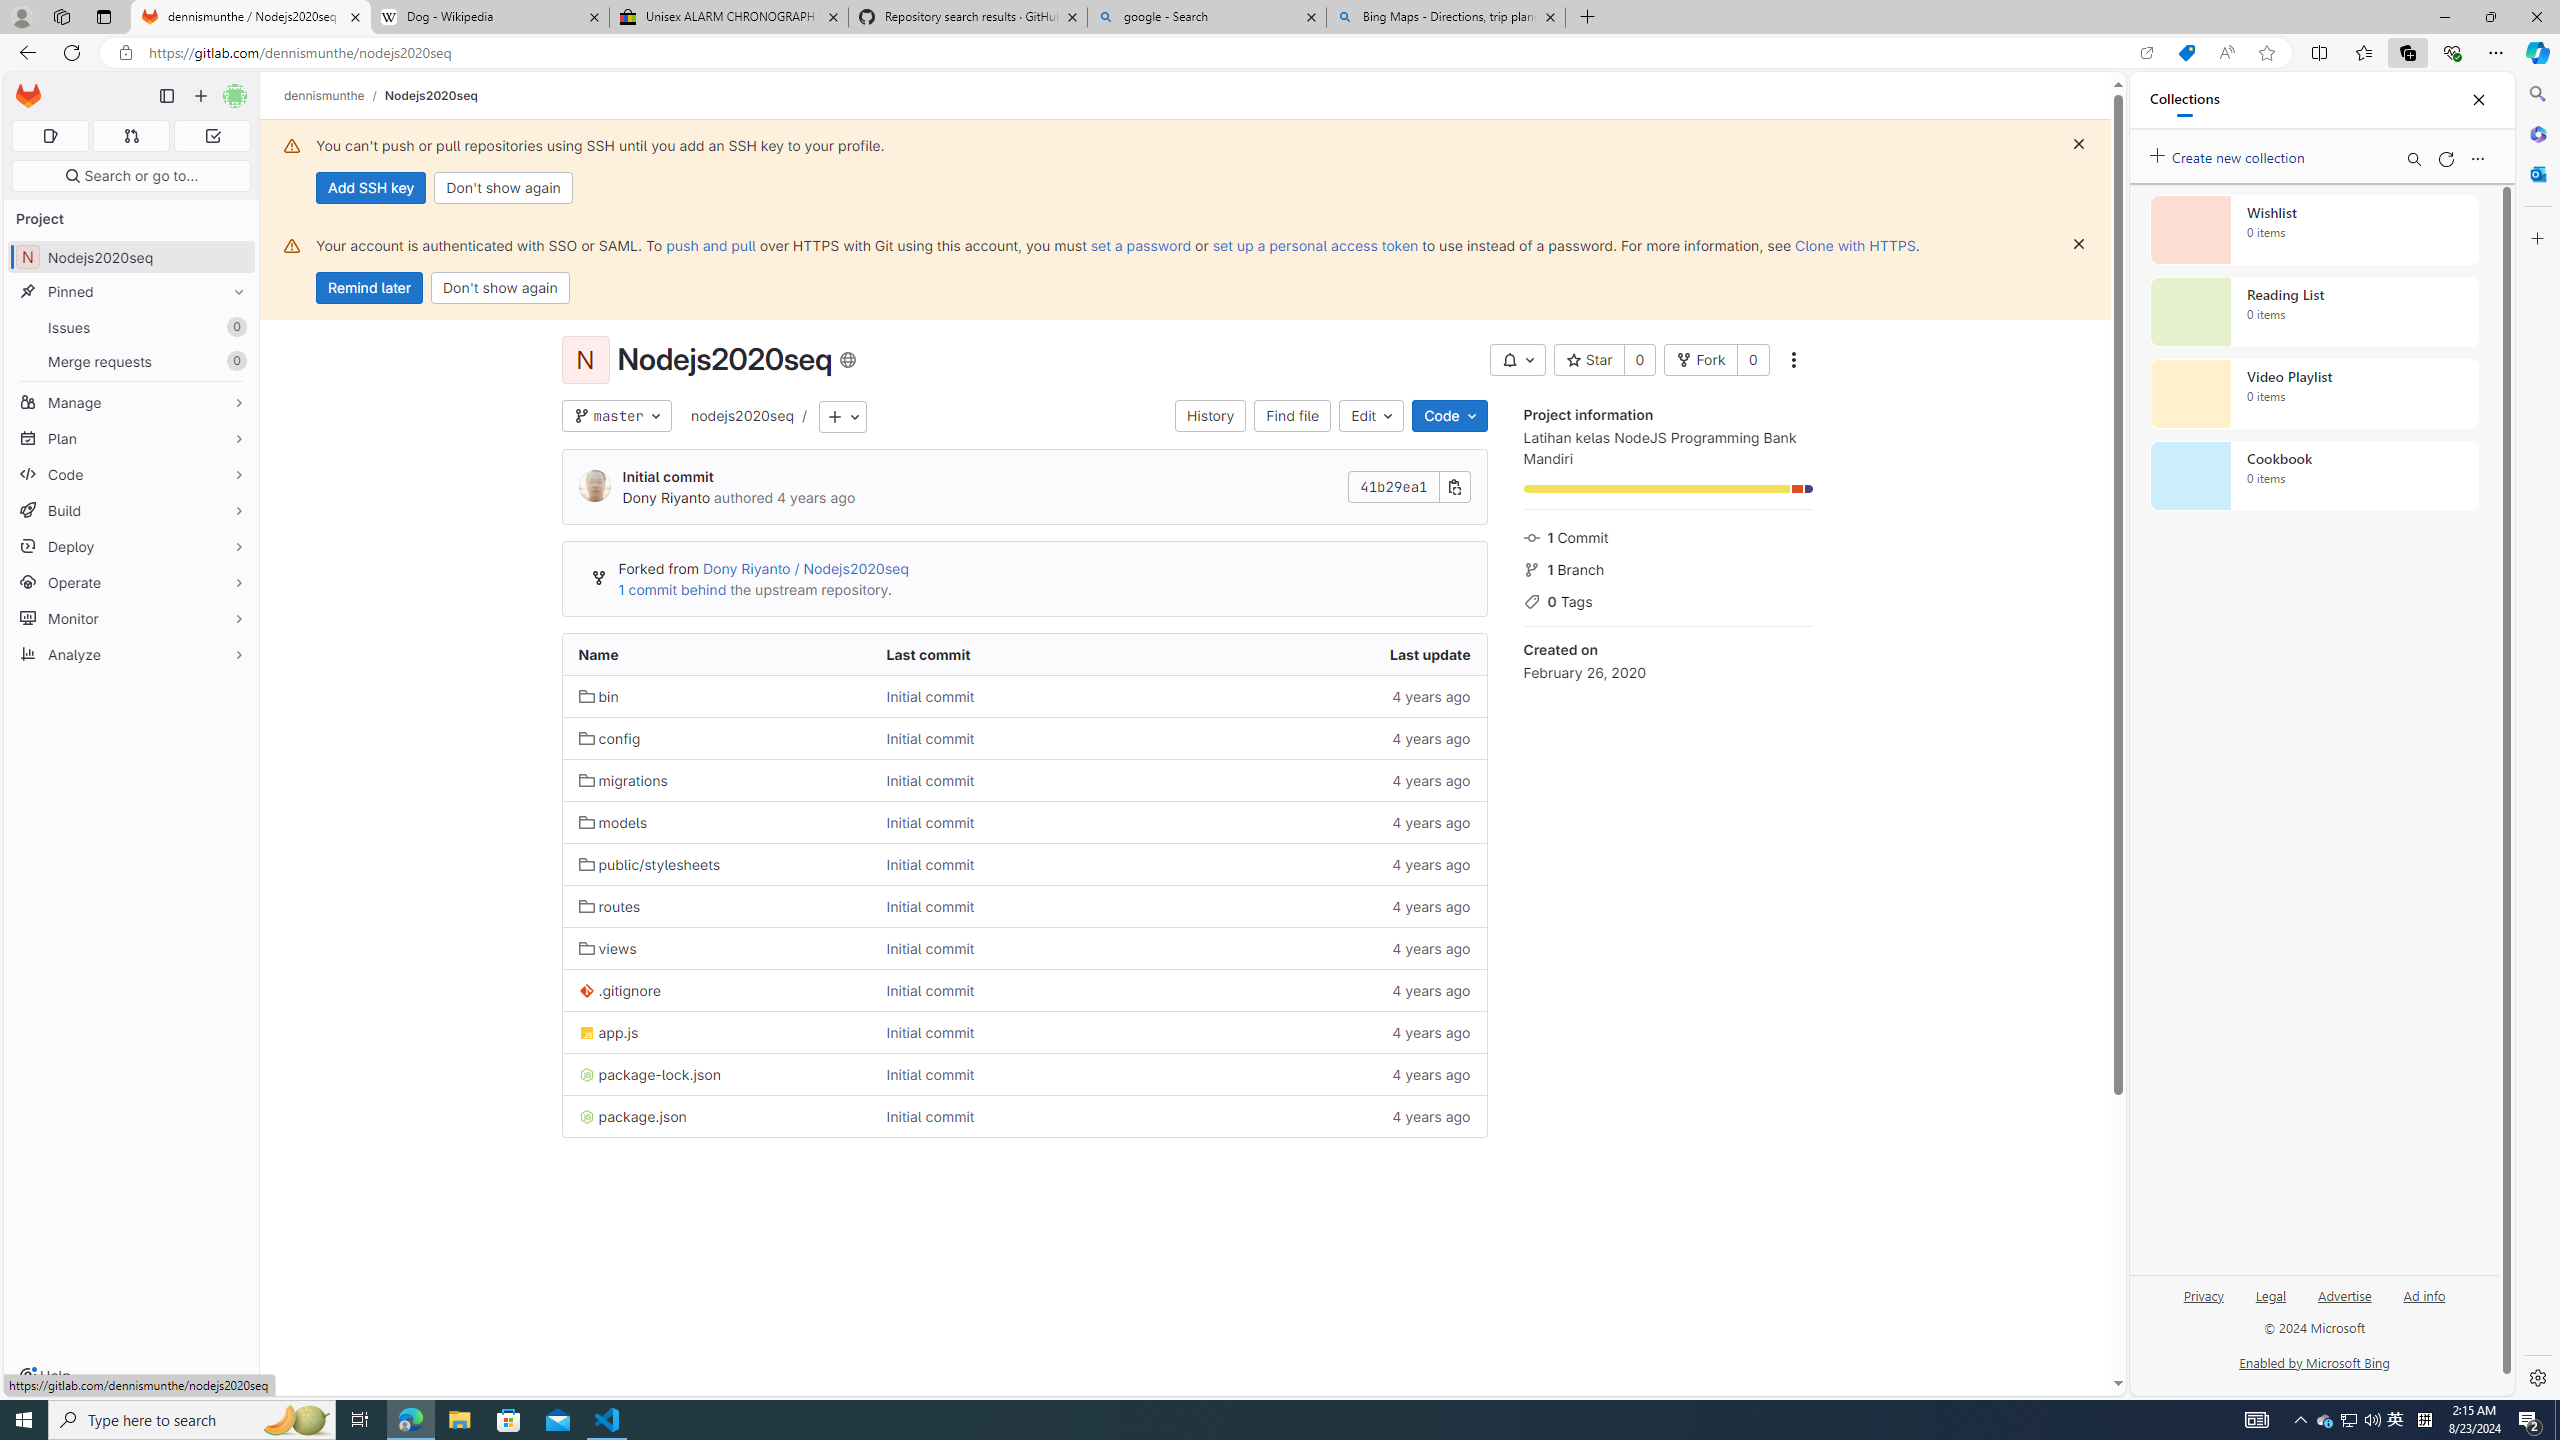 This screenshot has width=2560, height=1440. I want to click on config, so click(716, 738).